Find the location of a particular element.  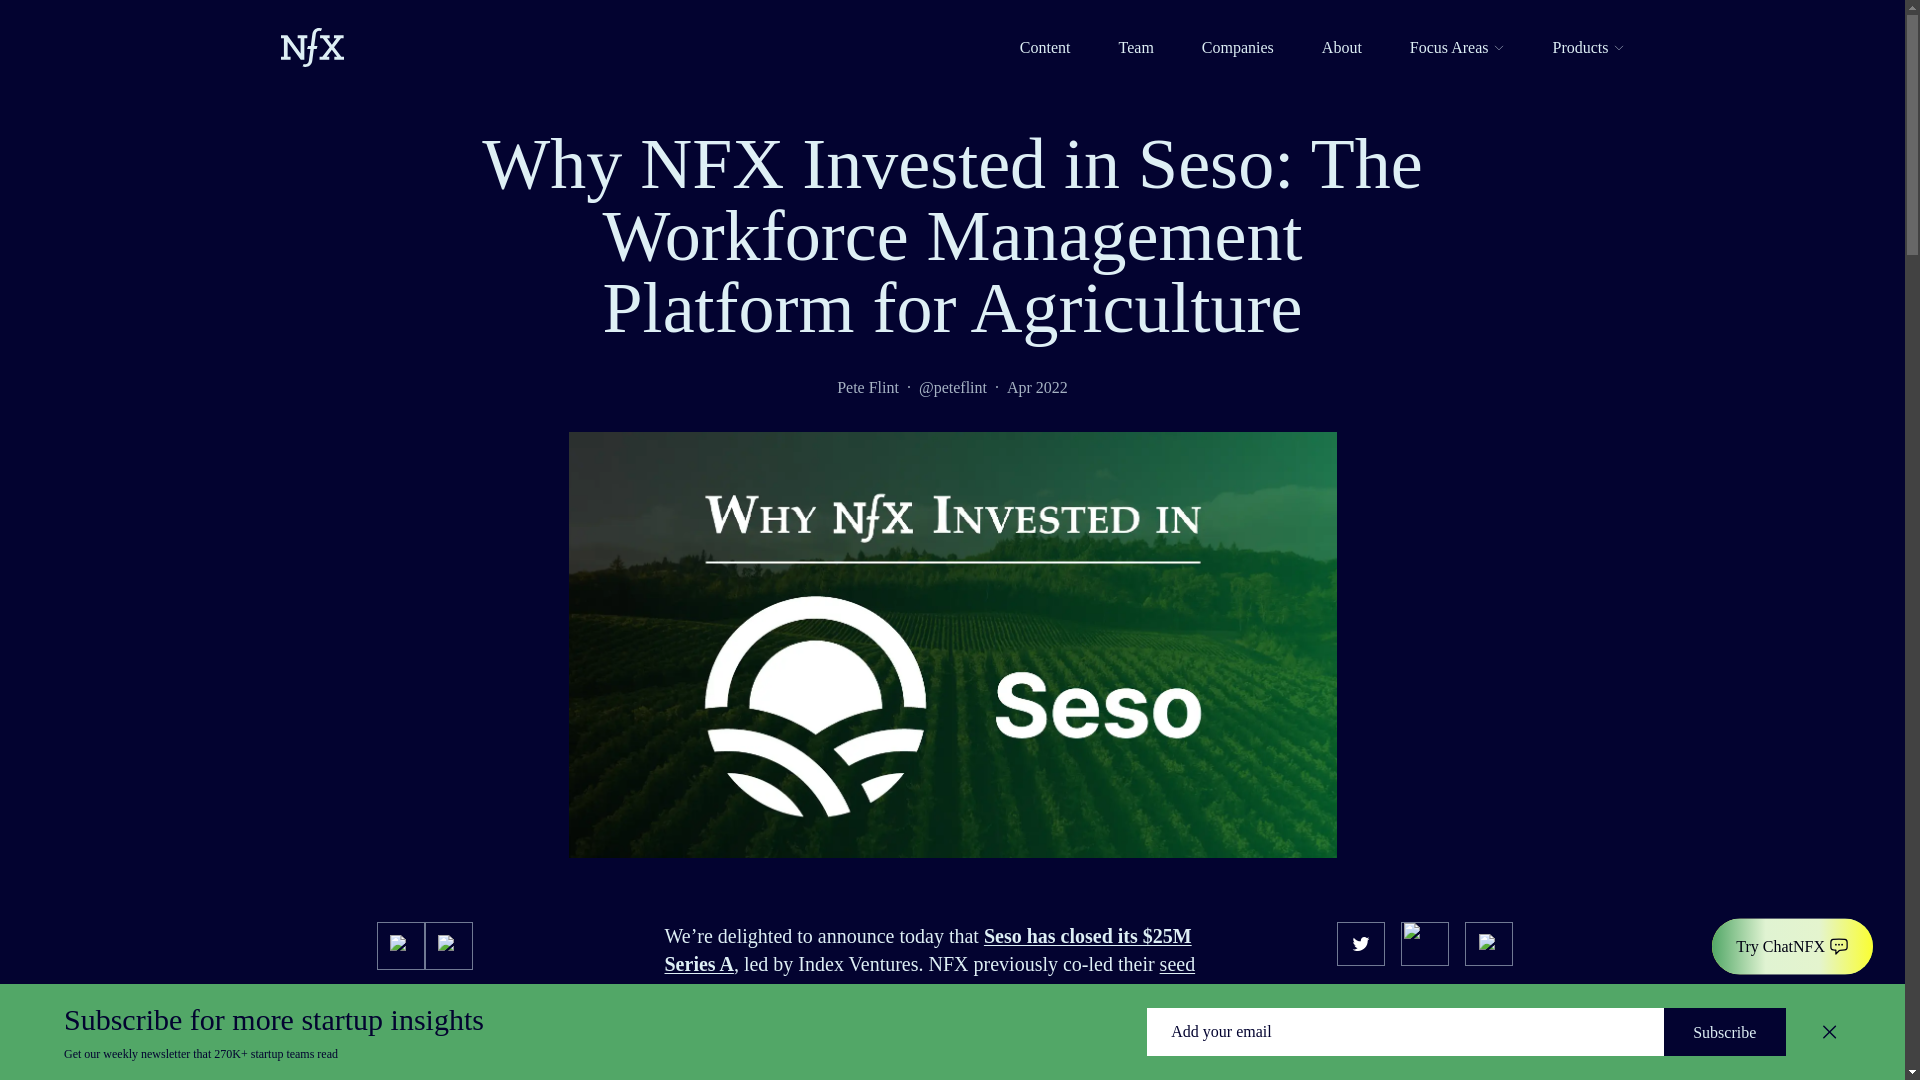

Pete Flint is located at coordinates (868, 387).